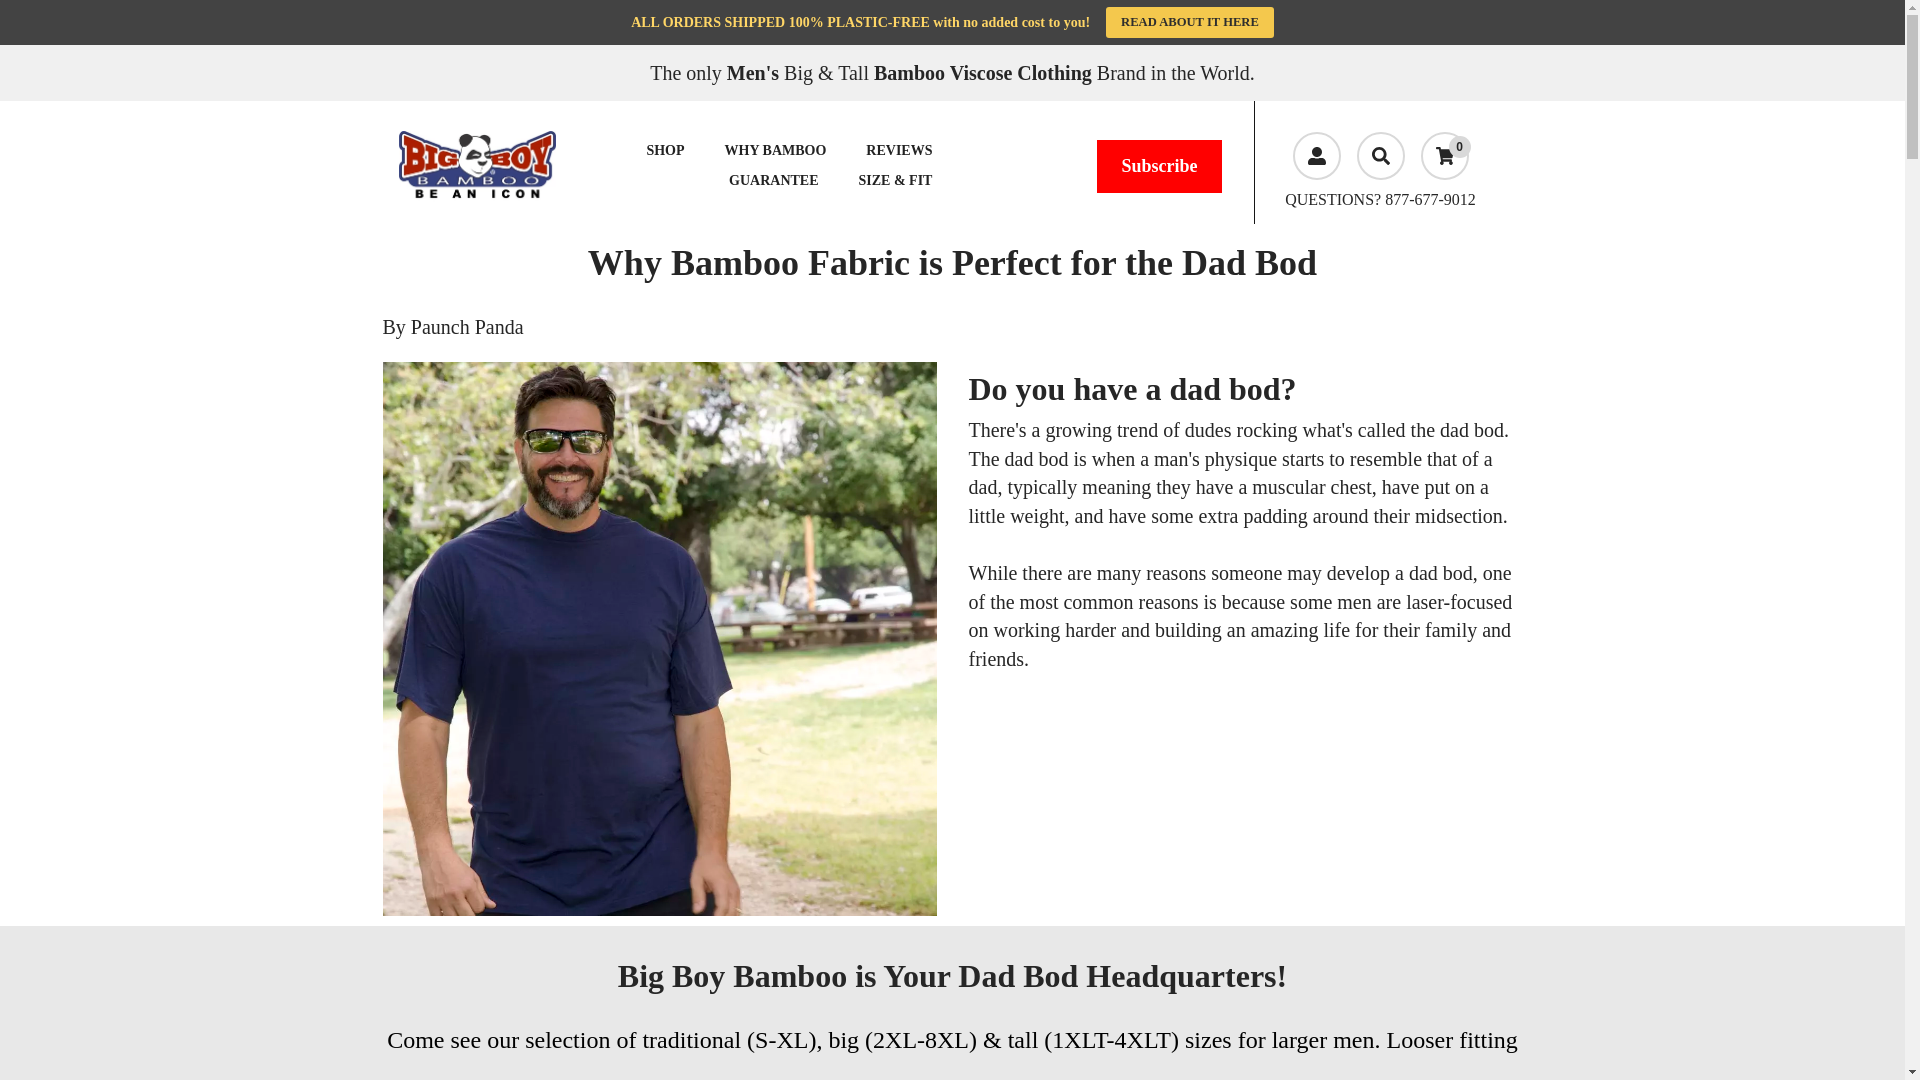 The height and width of the screenshot is (1080, 1920). What do you see at coordinates (1444, 156) in the screenshot?
I see `0` at bounding box center [1444, 156].